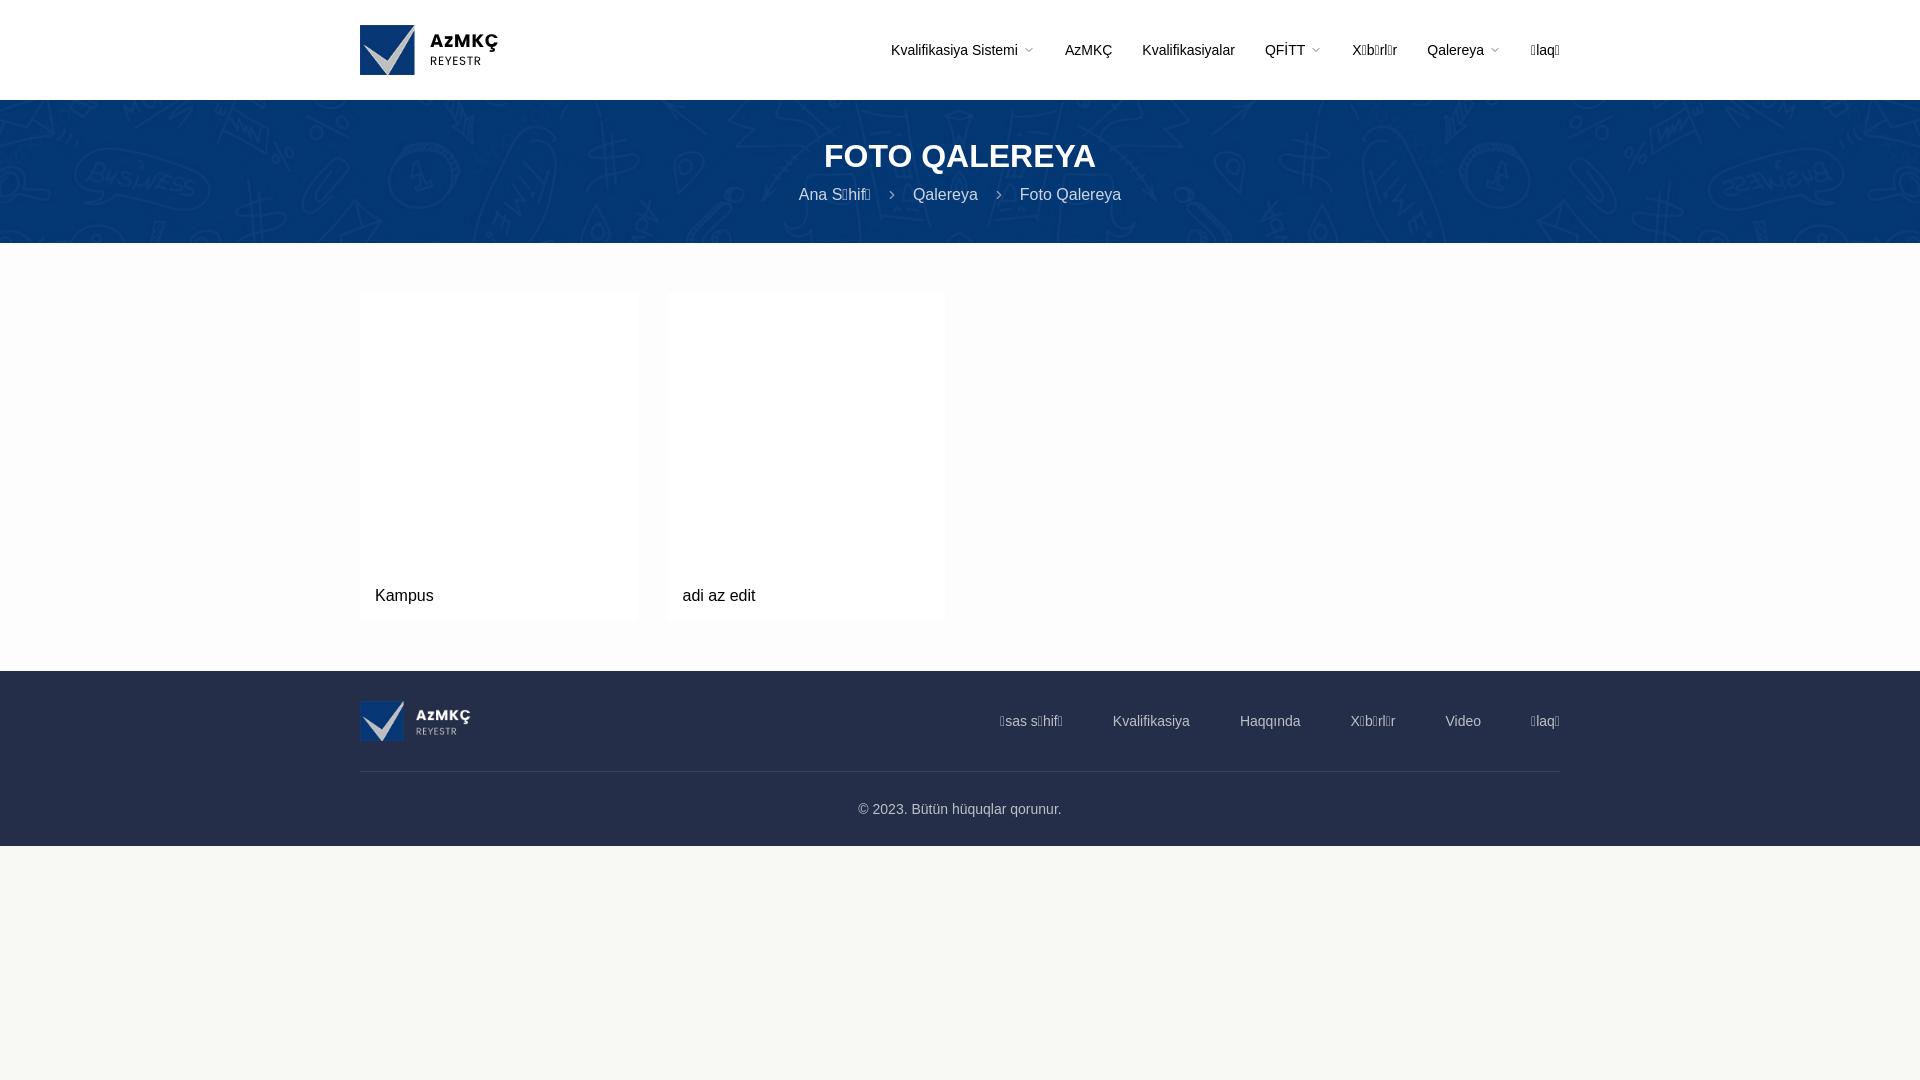  What do you see at coordinates (1464, 720) in the screenshot?
I see `Video` at bounding box center [1464, 720].